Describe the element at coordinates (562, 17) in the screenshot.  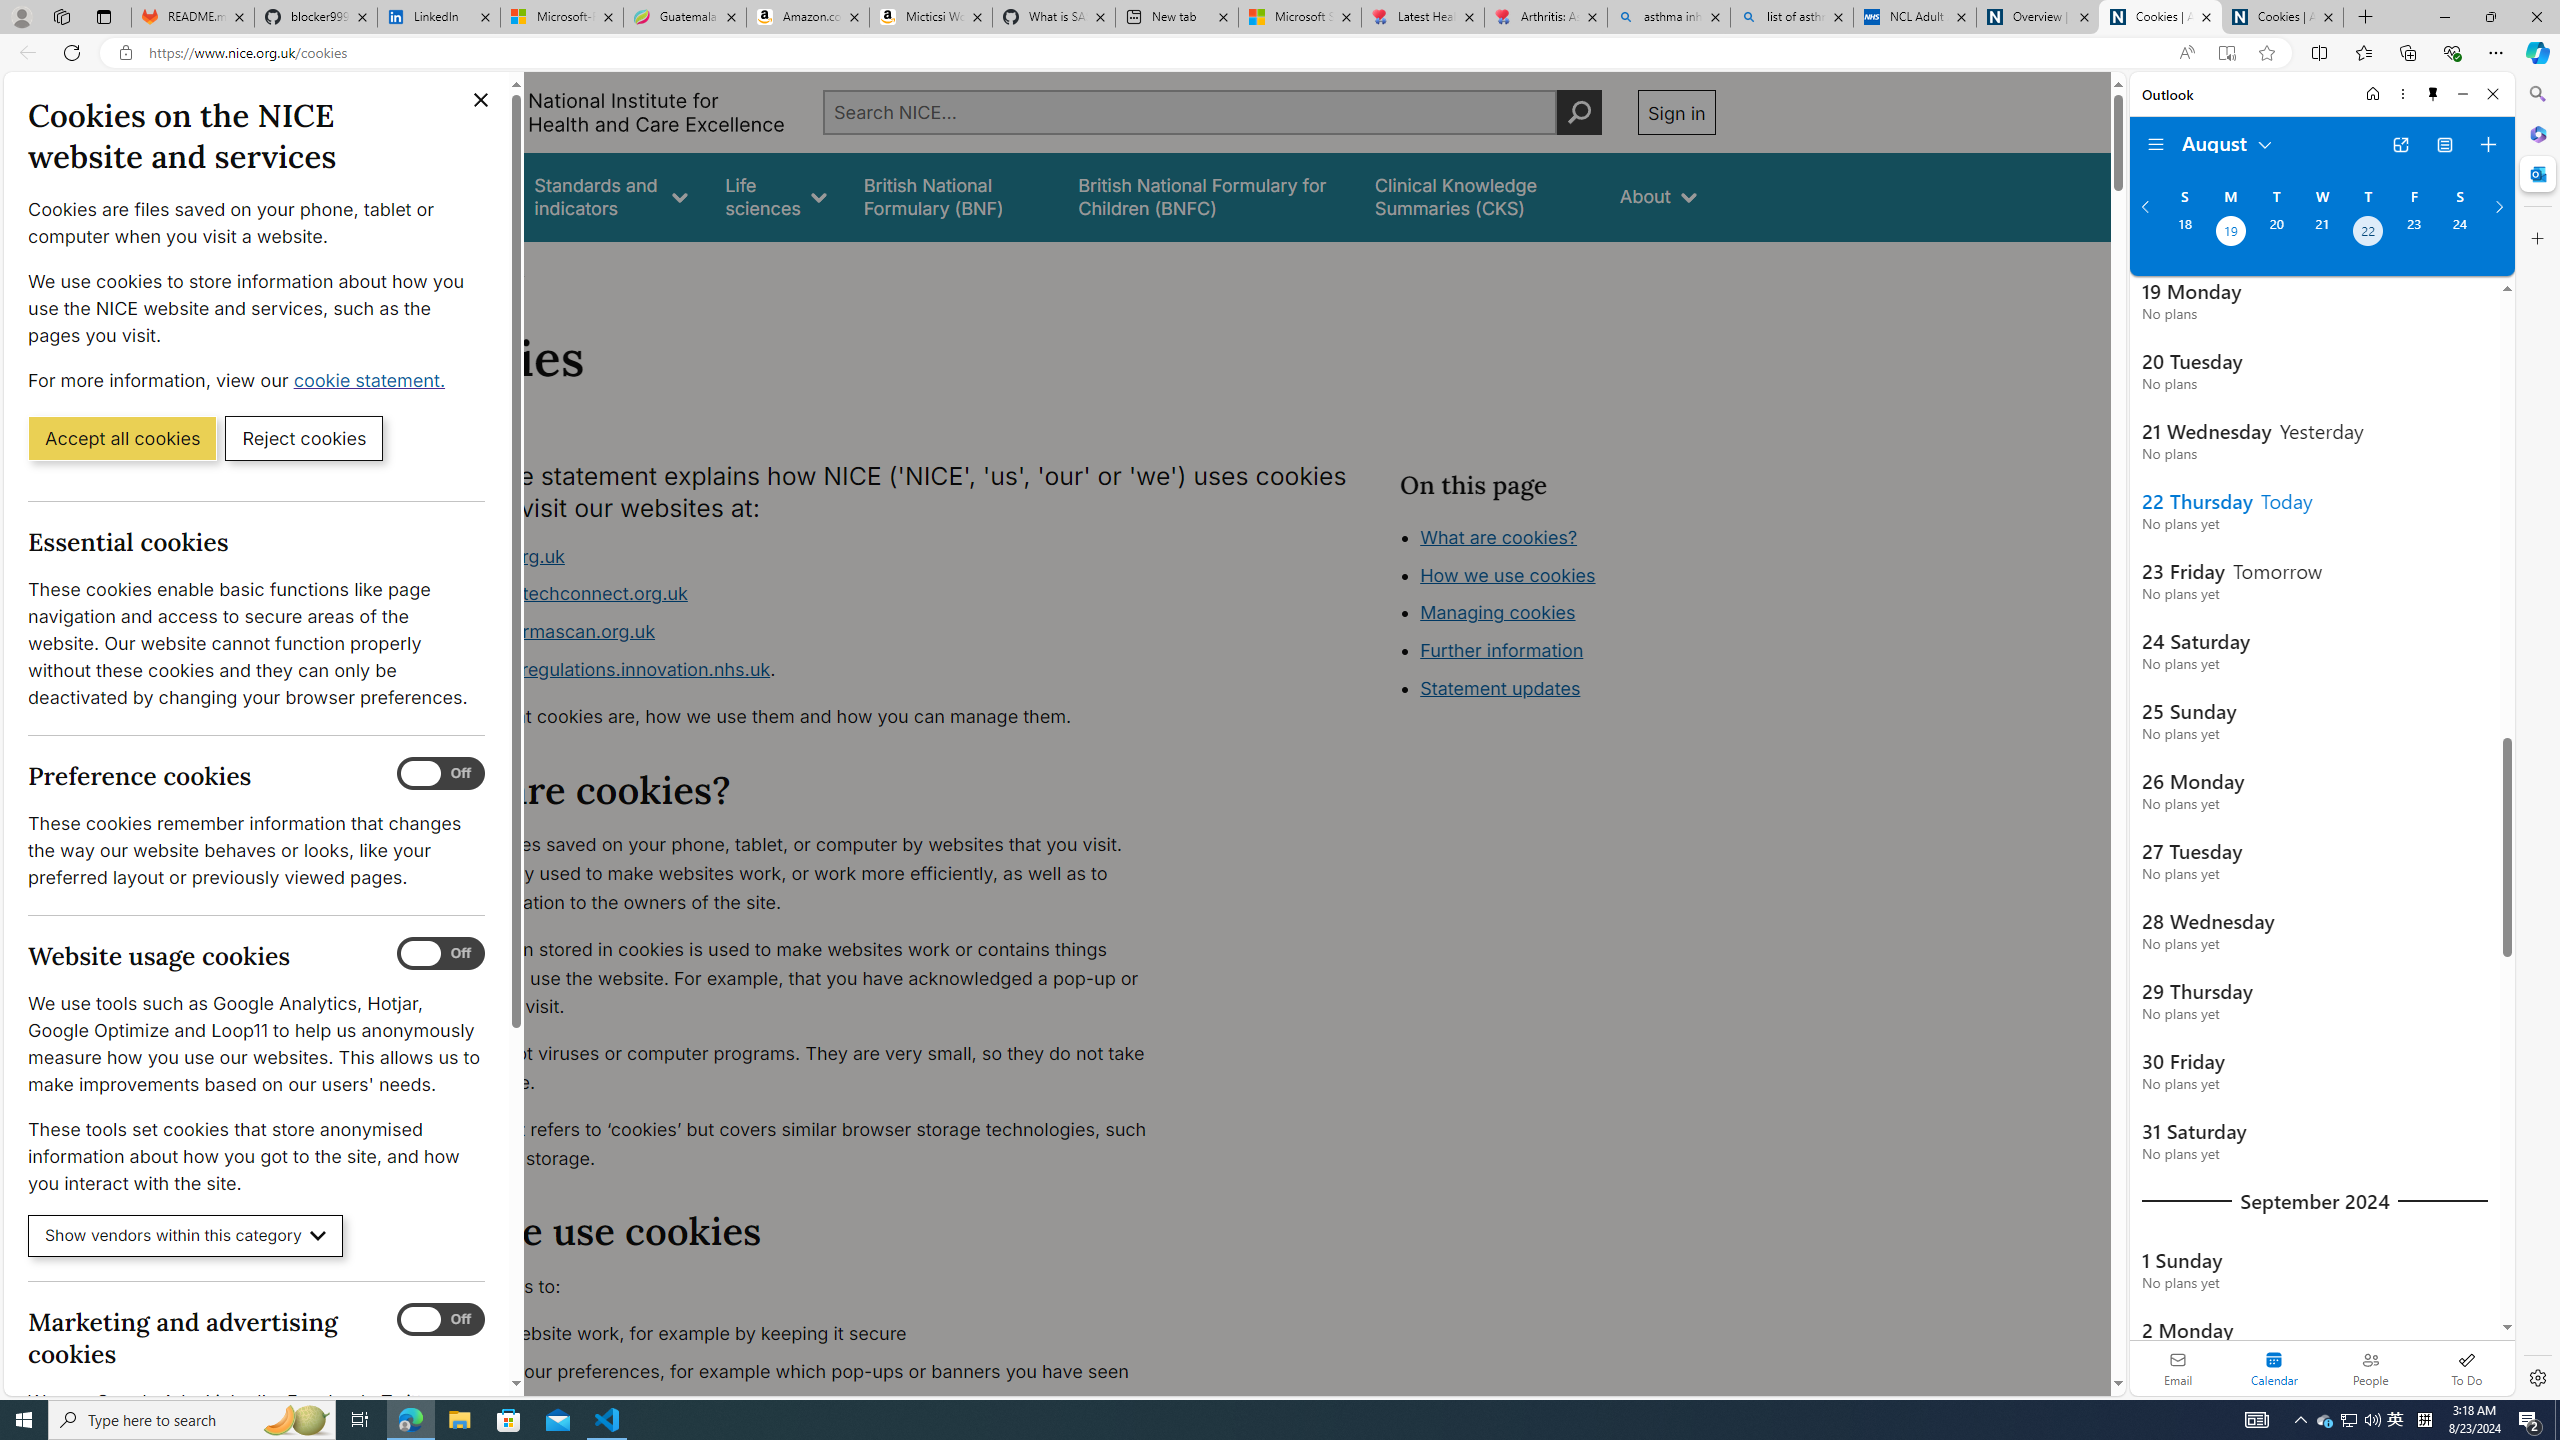
I see `Microsoft-Report a Concern to Bing` at that location.